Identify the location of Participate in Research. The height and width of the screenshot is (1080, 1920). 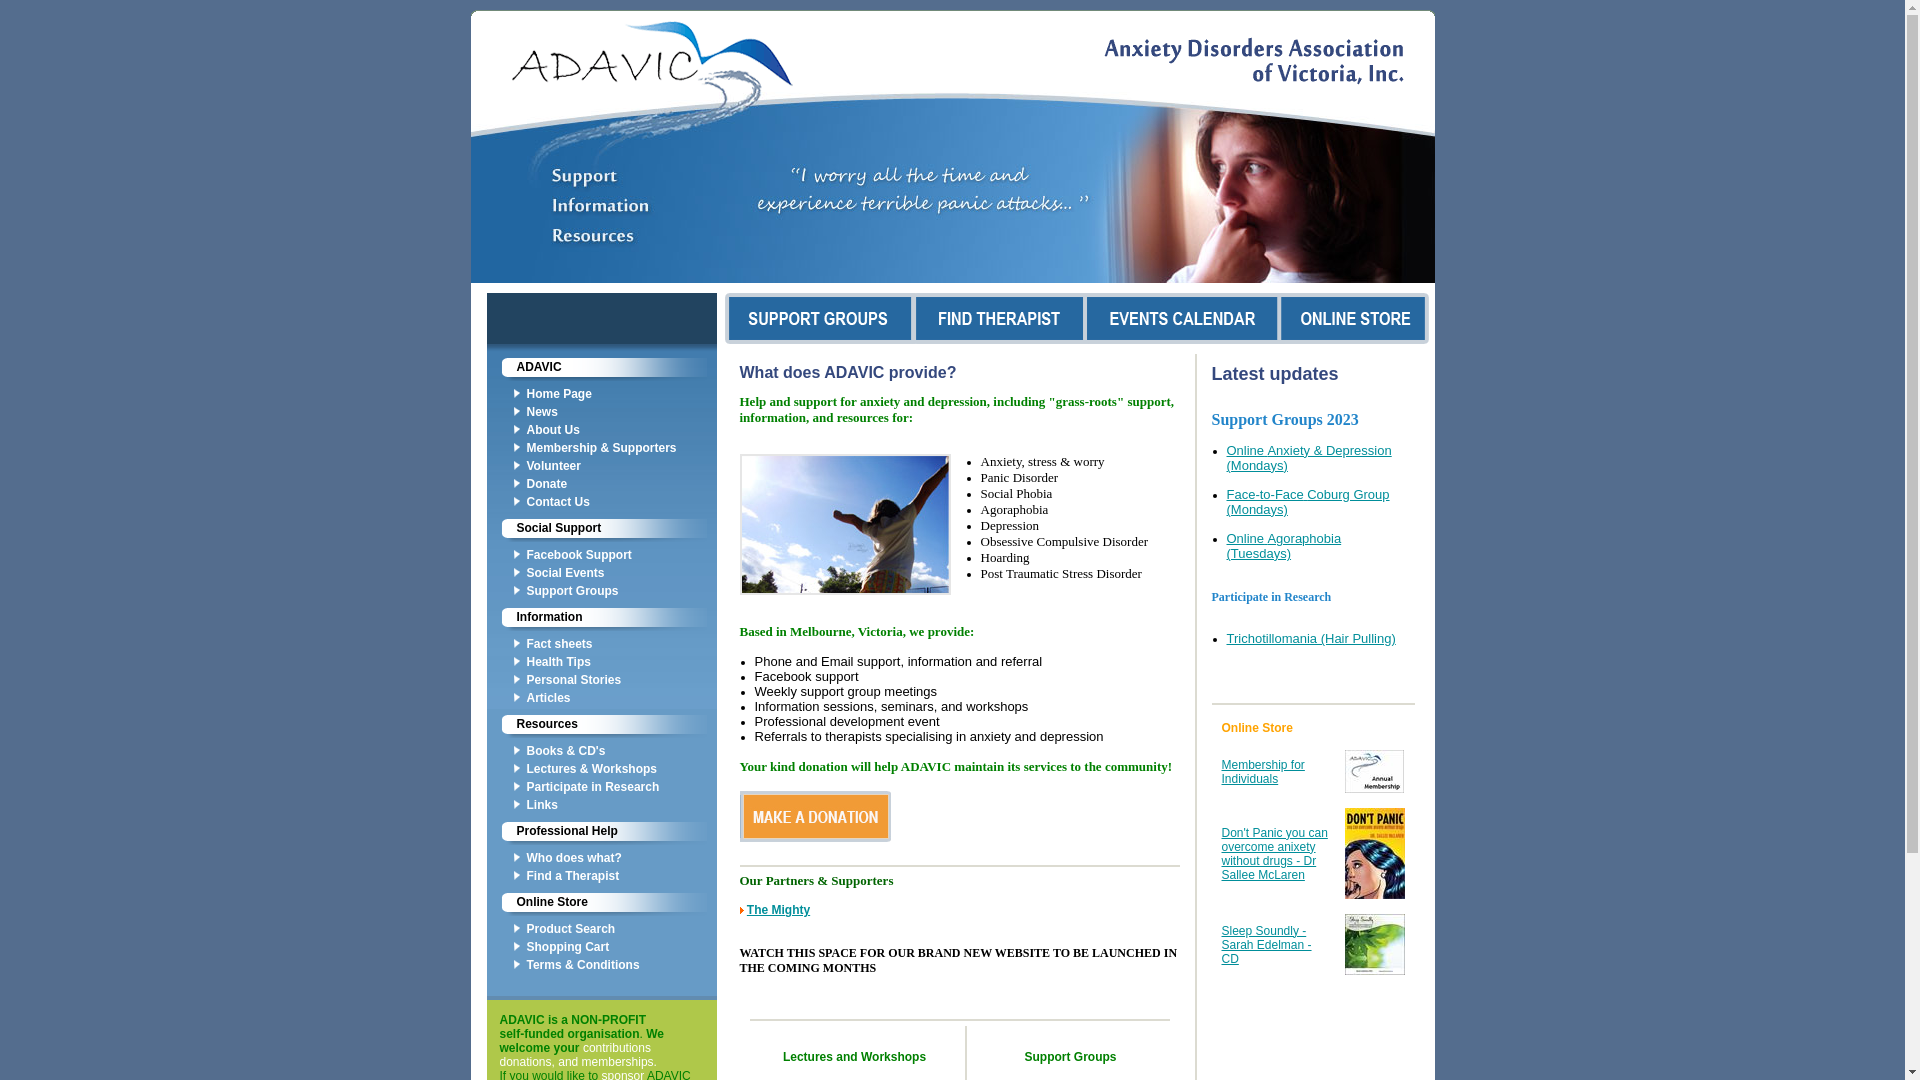
(621, 787).